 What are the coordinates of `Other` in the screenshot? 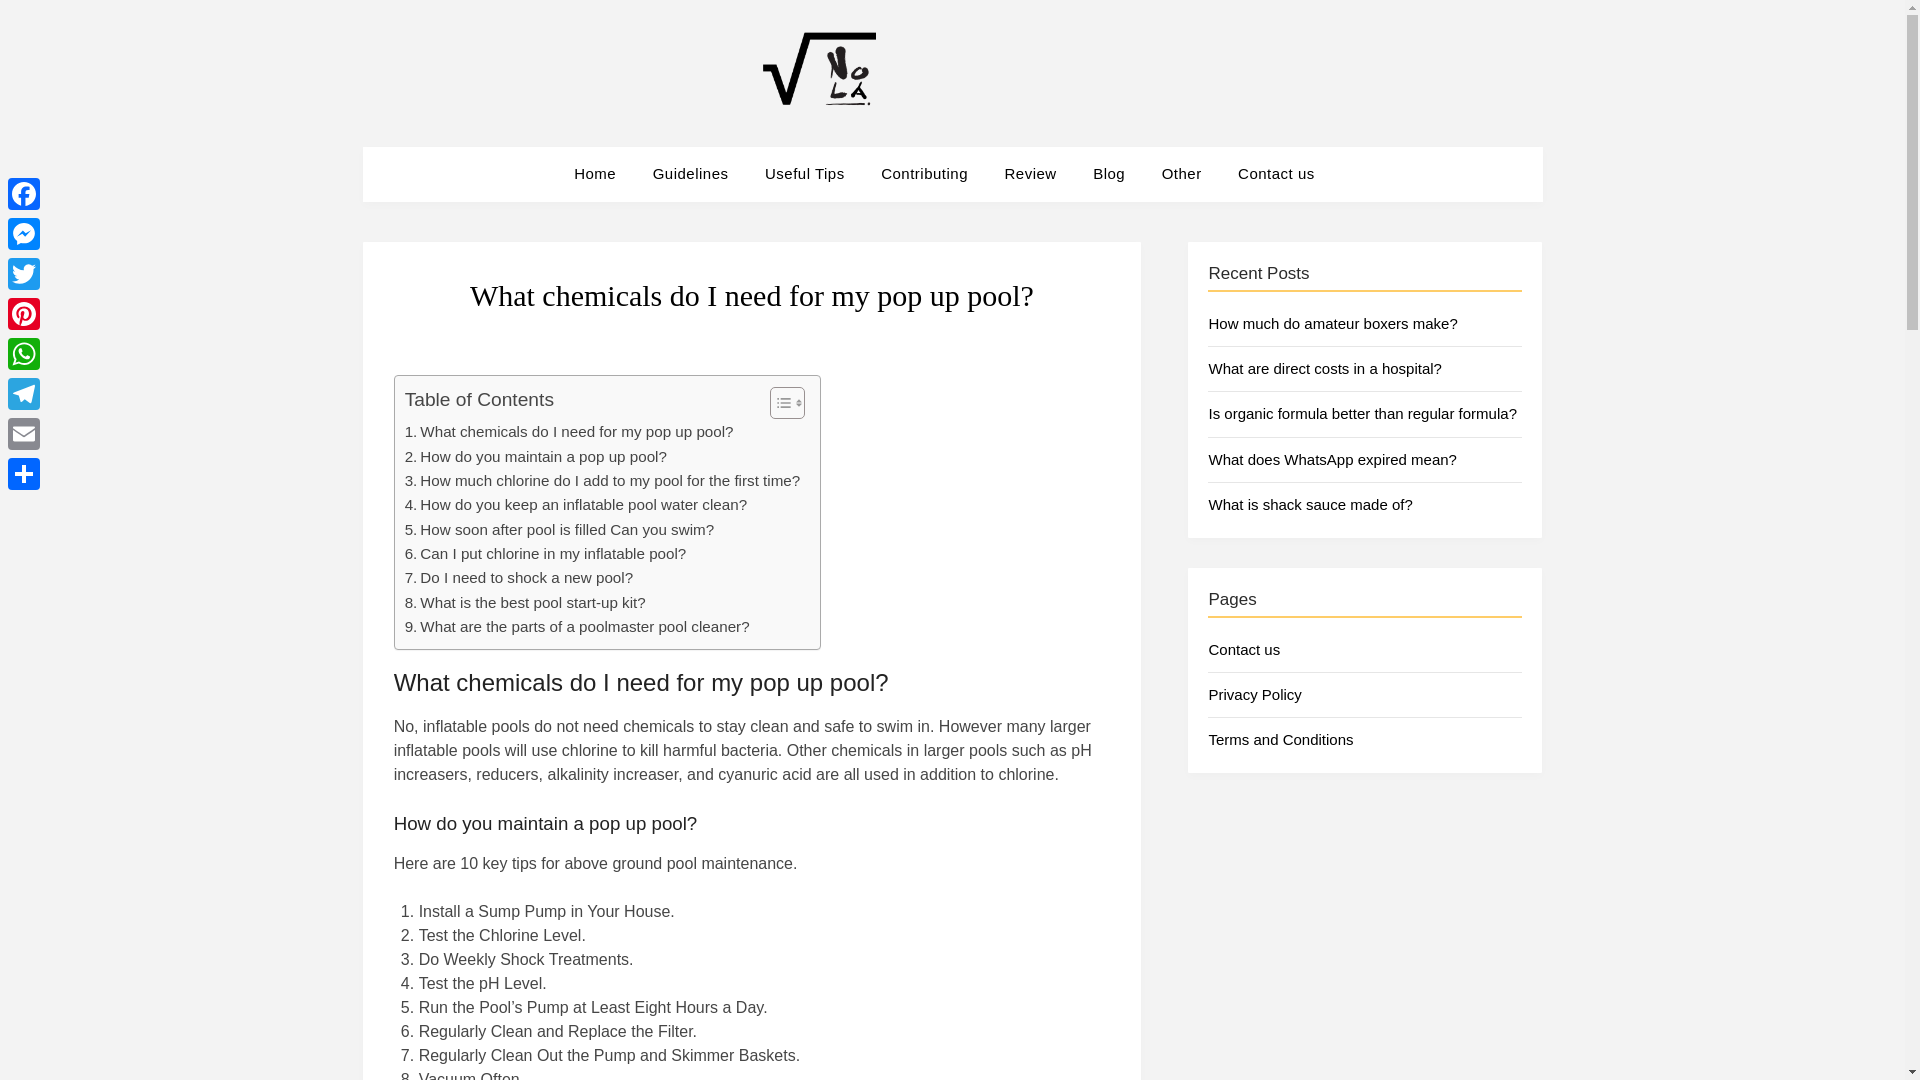 It's located at (1182, 173).